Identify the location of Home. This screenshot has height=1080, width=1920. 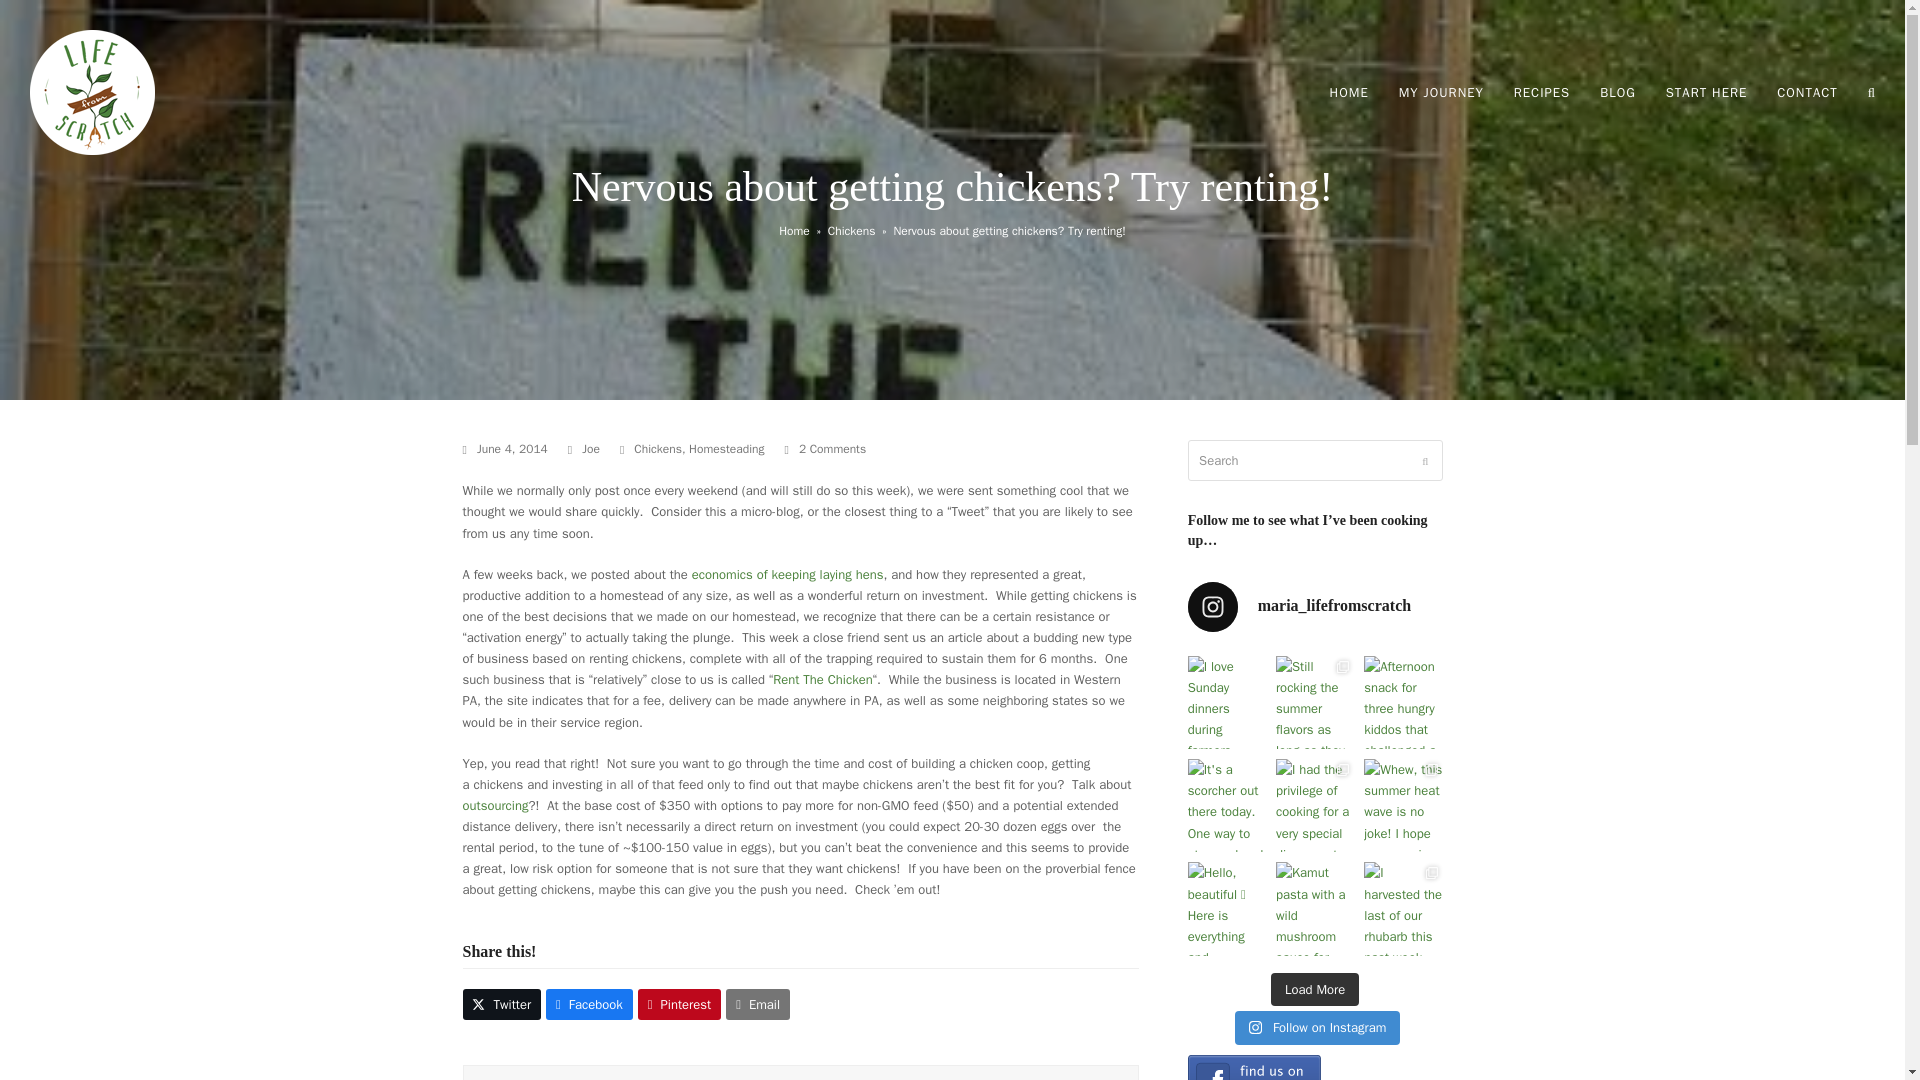
(794, 230).